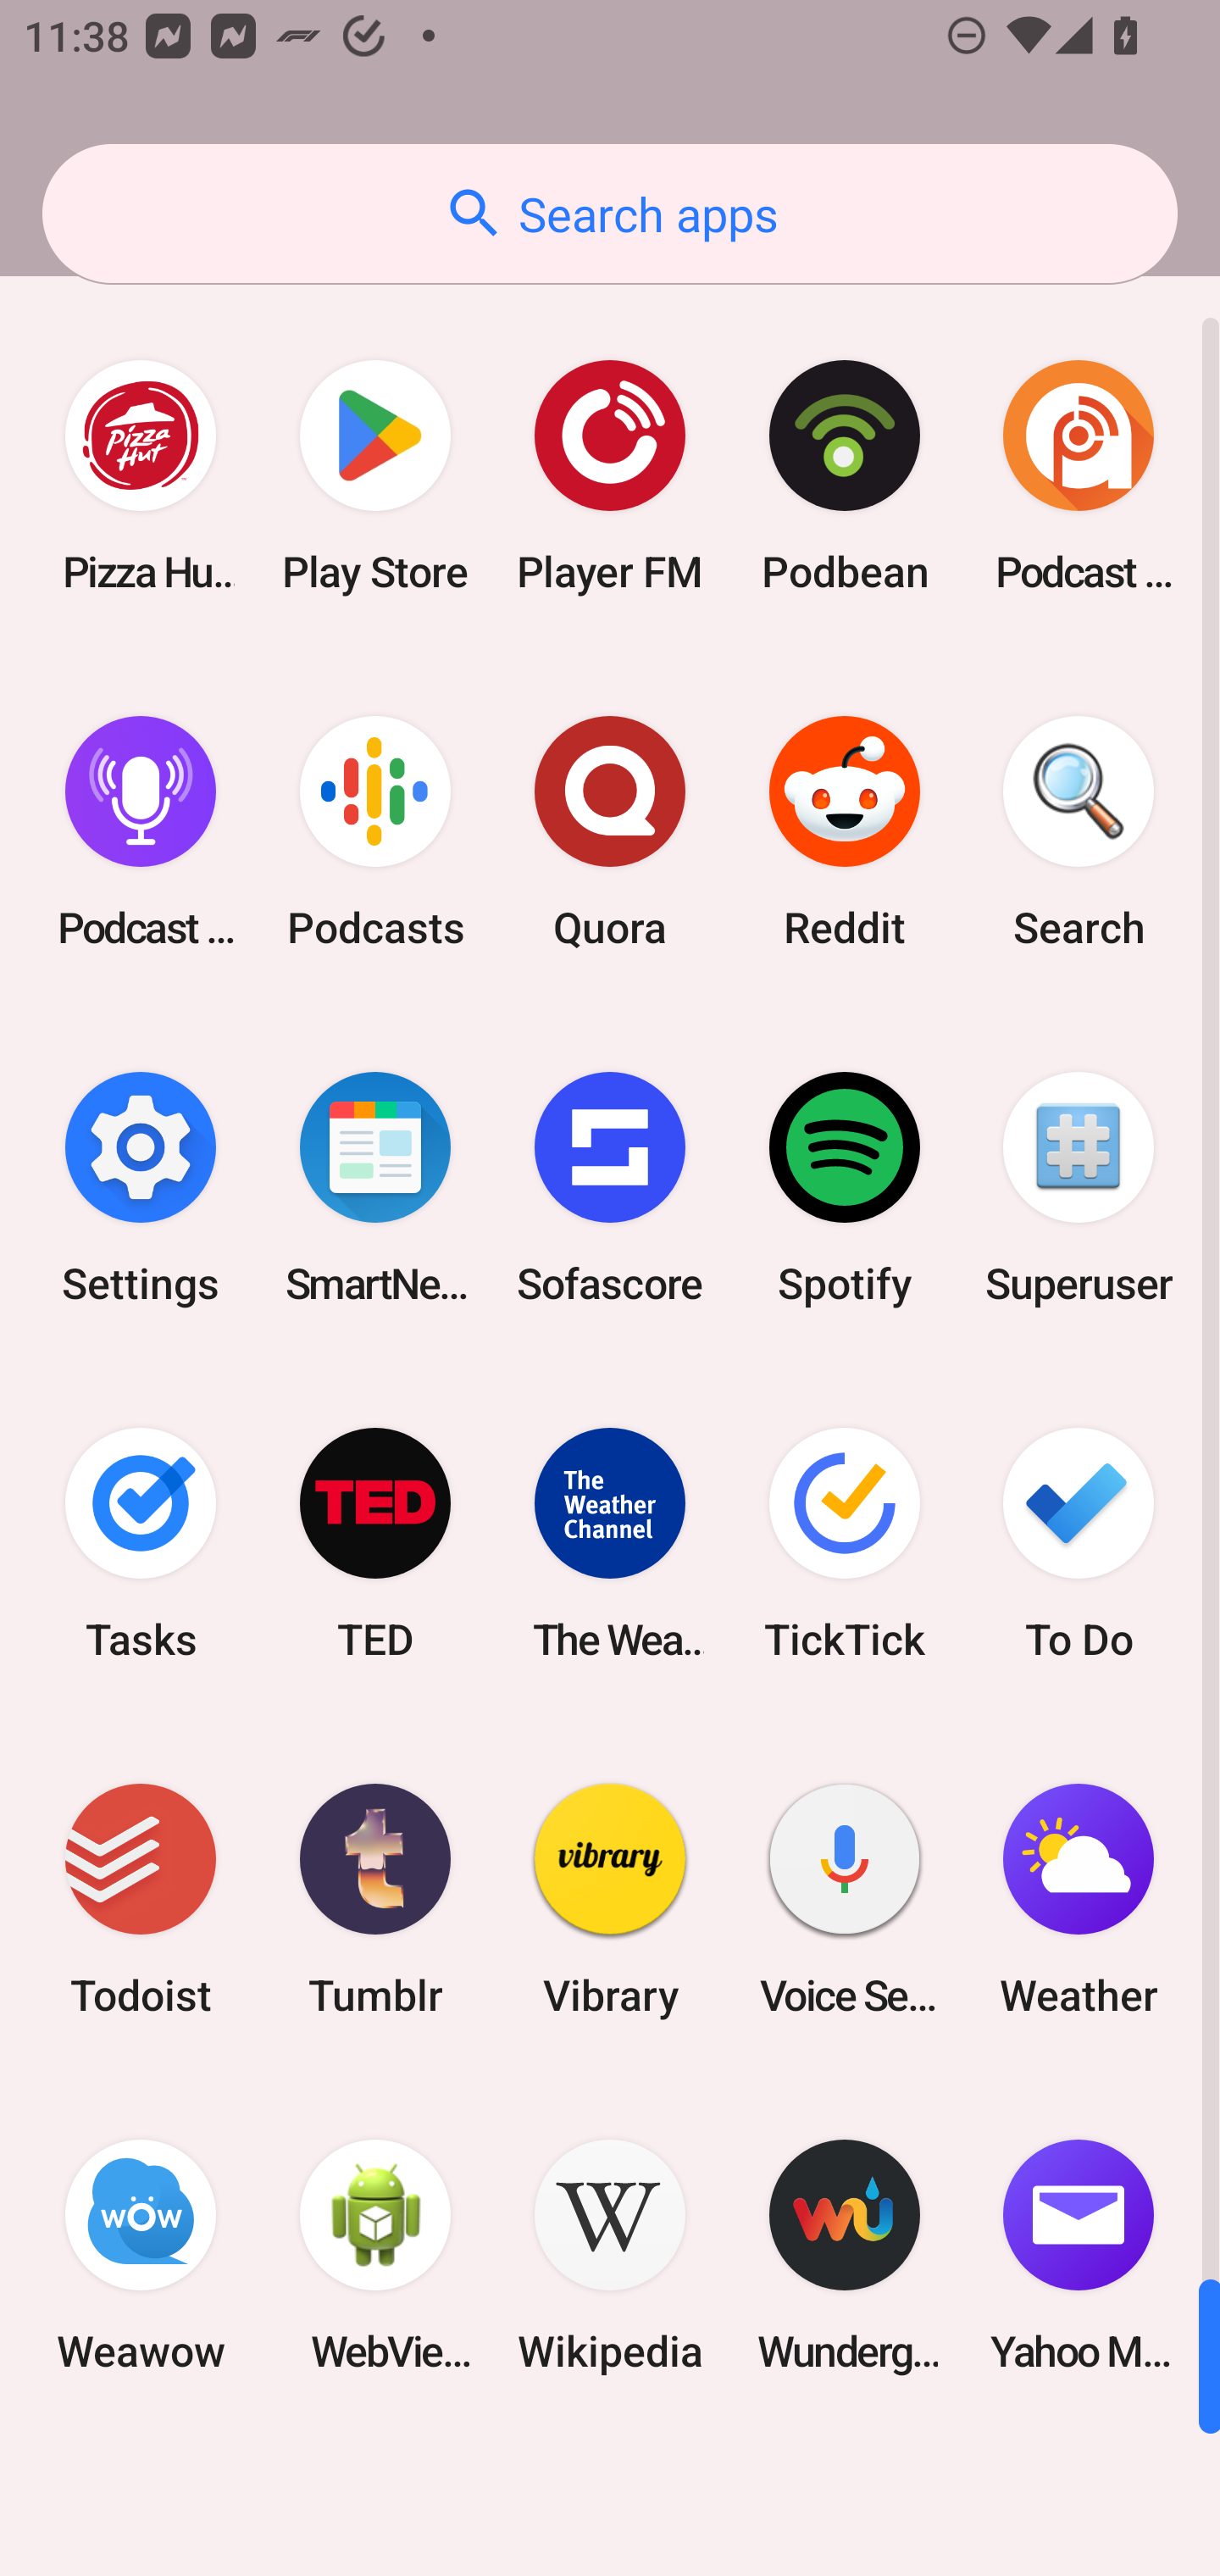  I want to click on Yahoo Mail, so click(1079, 2256).